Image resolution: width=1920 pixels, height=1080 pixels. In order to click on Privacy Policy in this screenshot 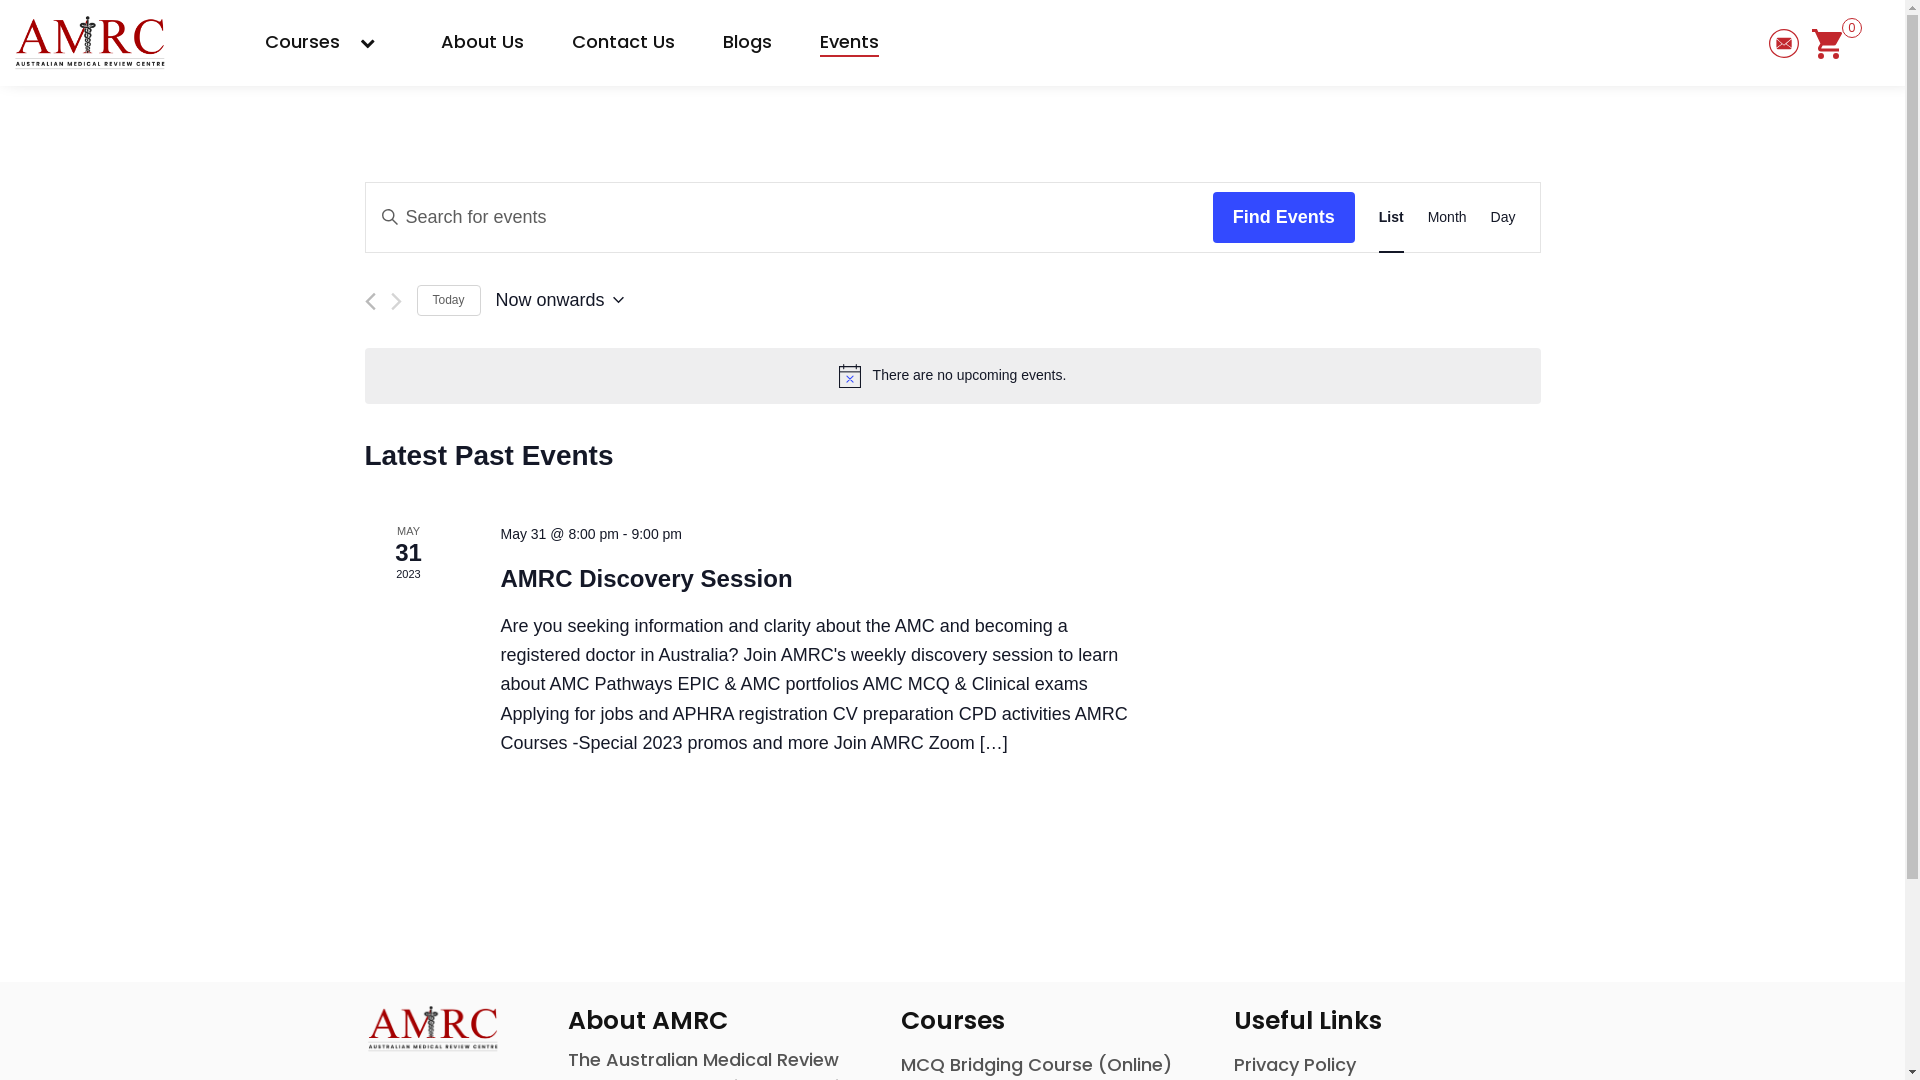, I will do `click(1295, 1064)`.